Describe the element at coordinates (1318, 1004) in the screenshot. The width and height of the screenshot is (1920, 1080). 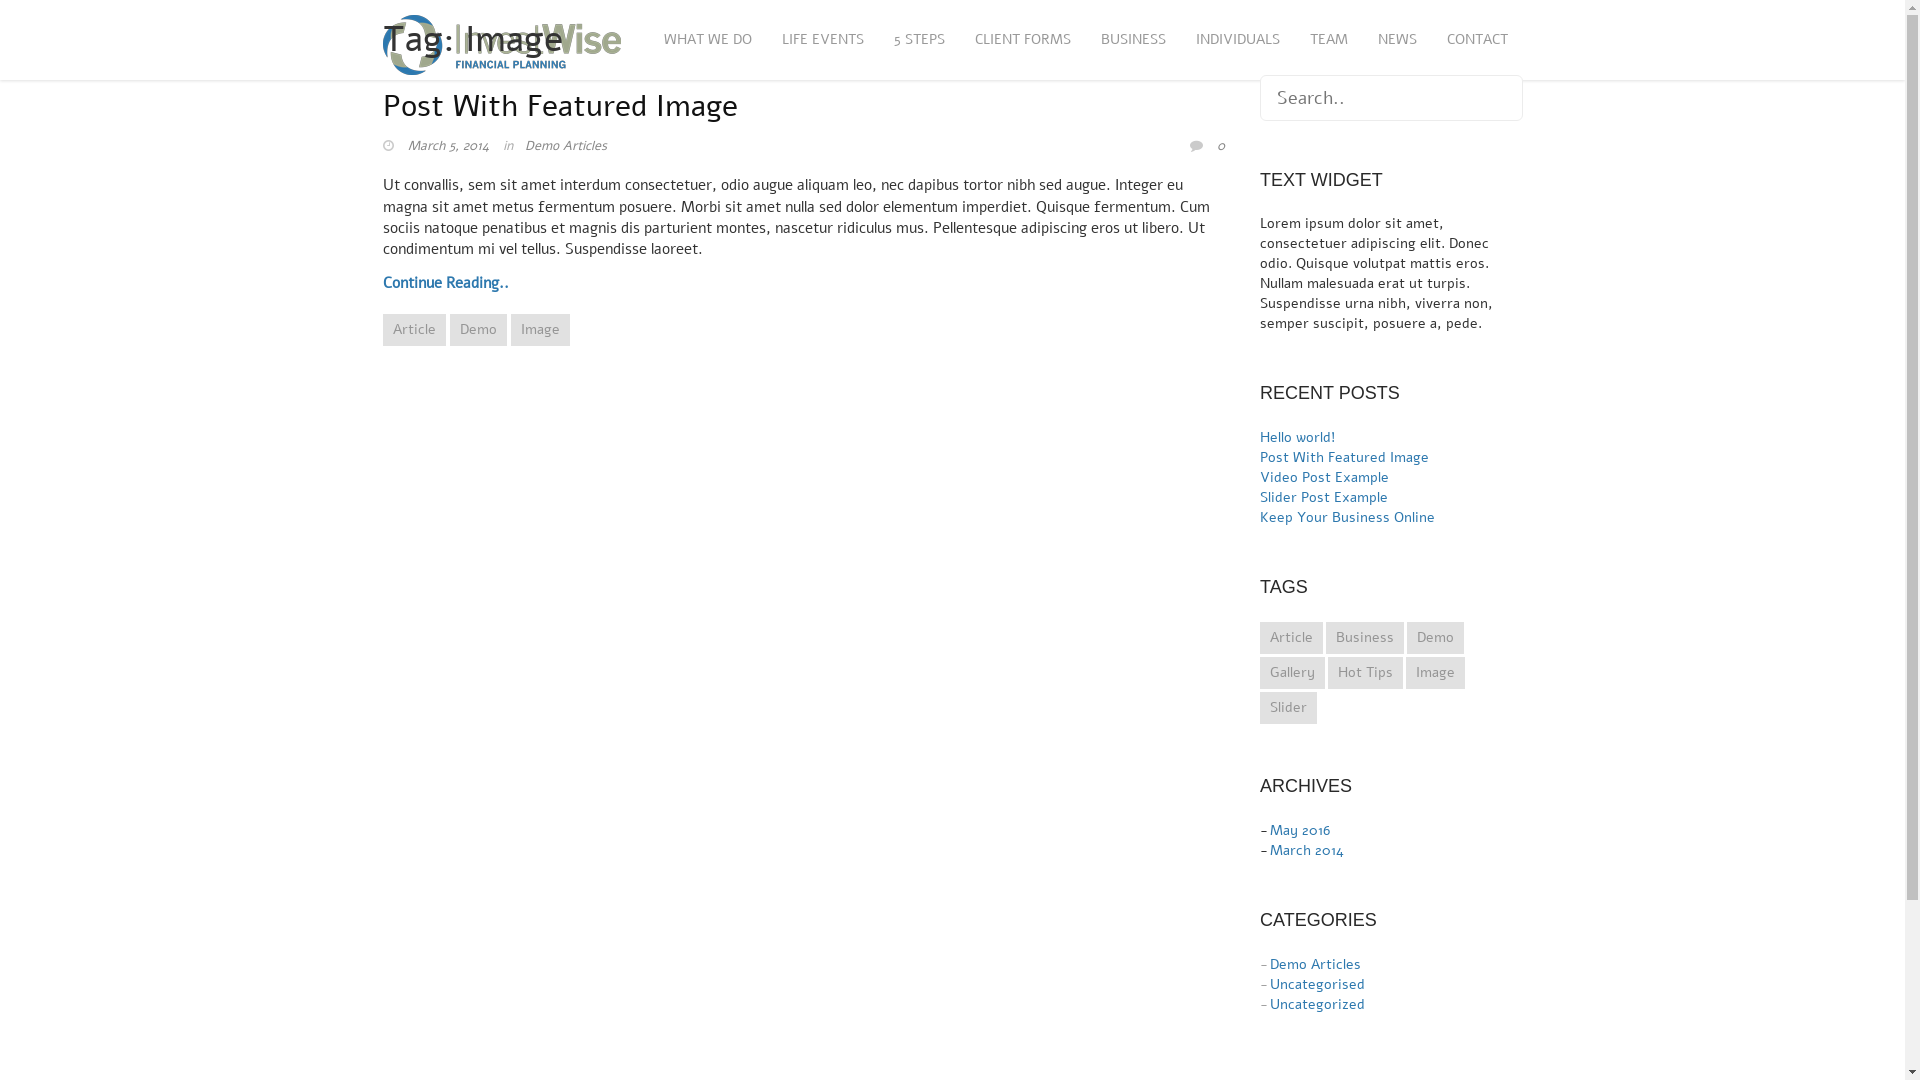
I see `Uncategorized` at that location.